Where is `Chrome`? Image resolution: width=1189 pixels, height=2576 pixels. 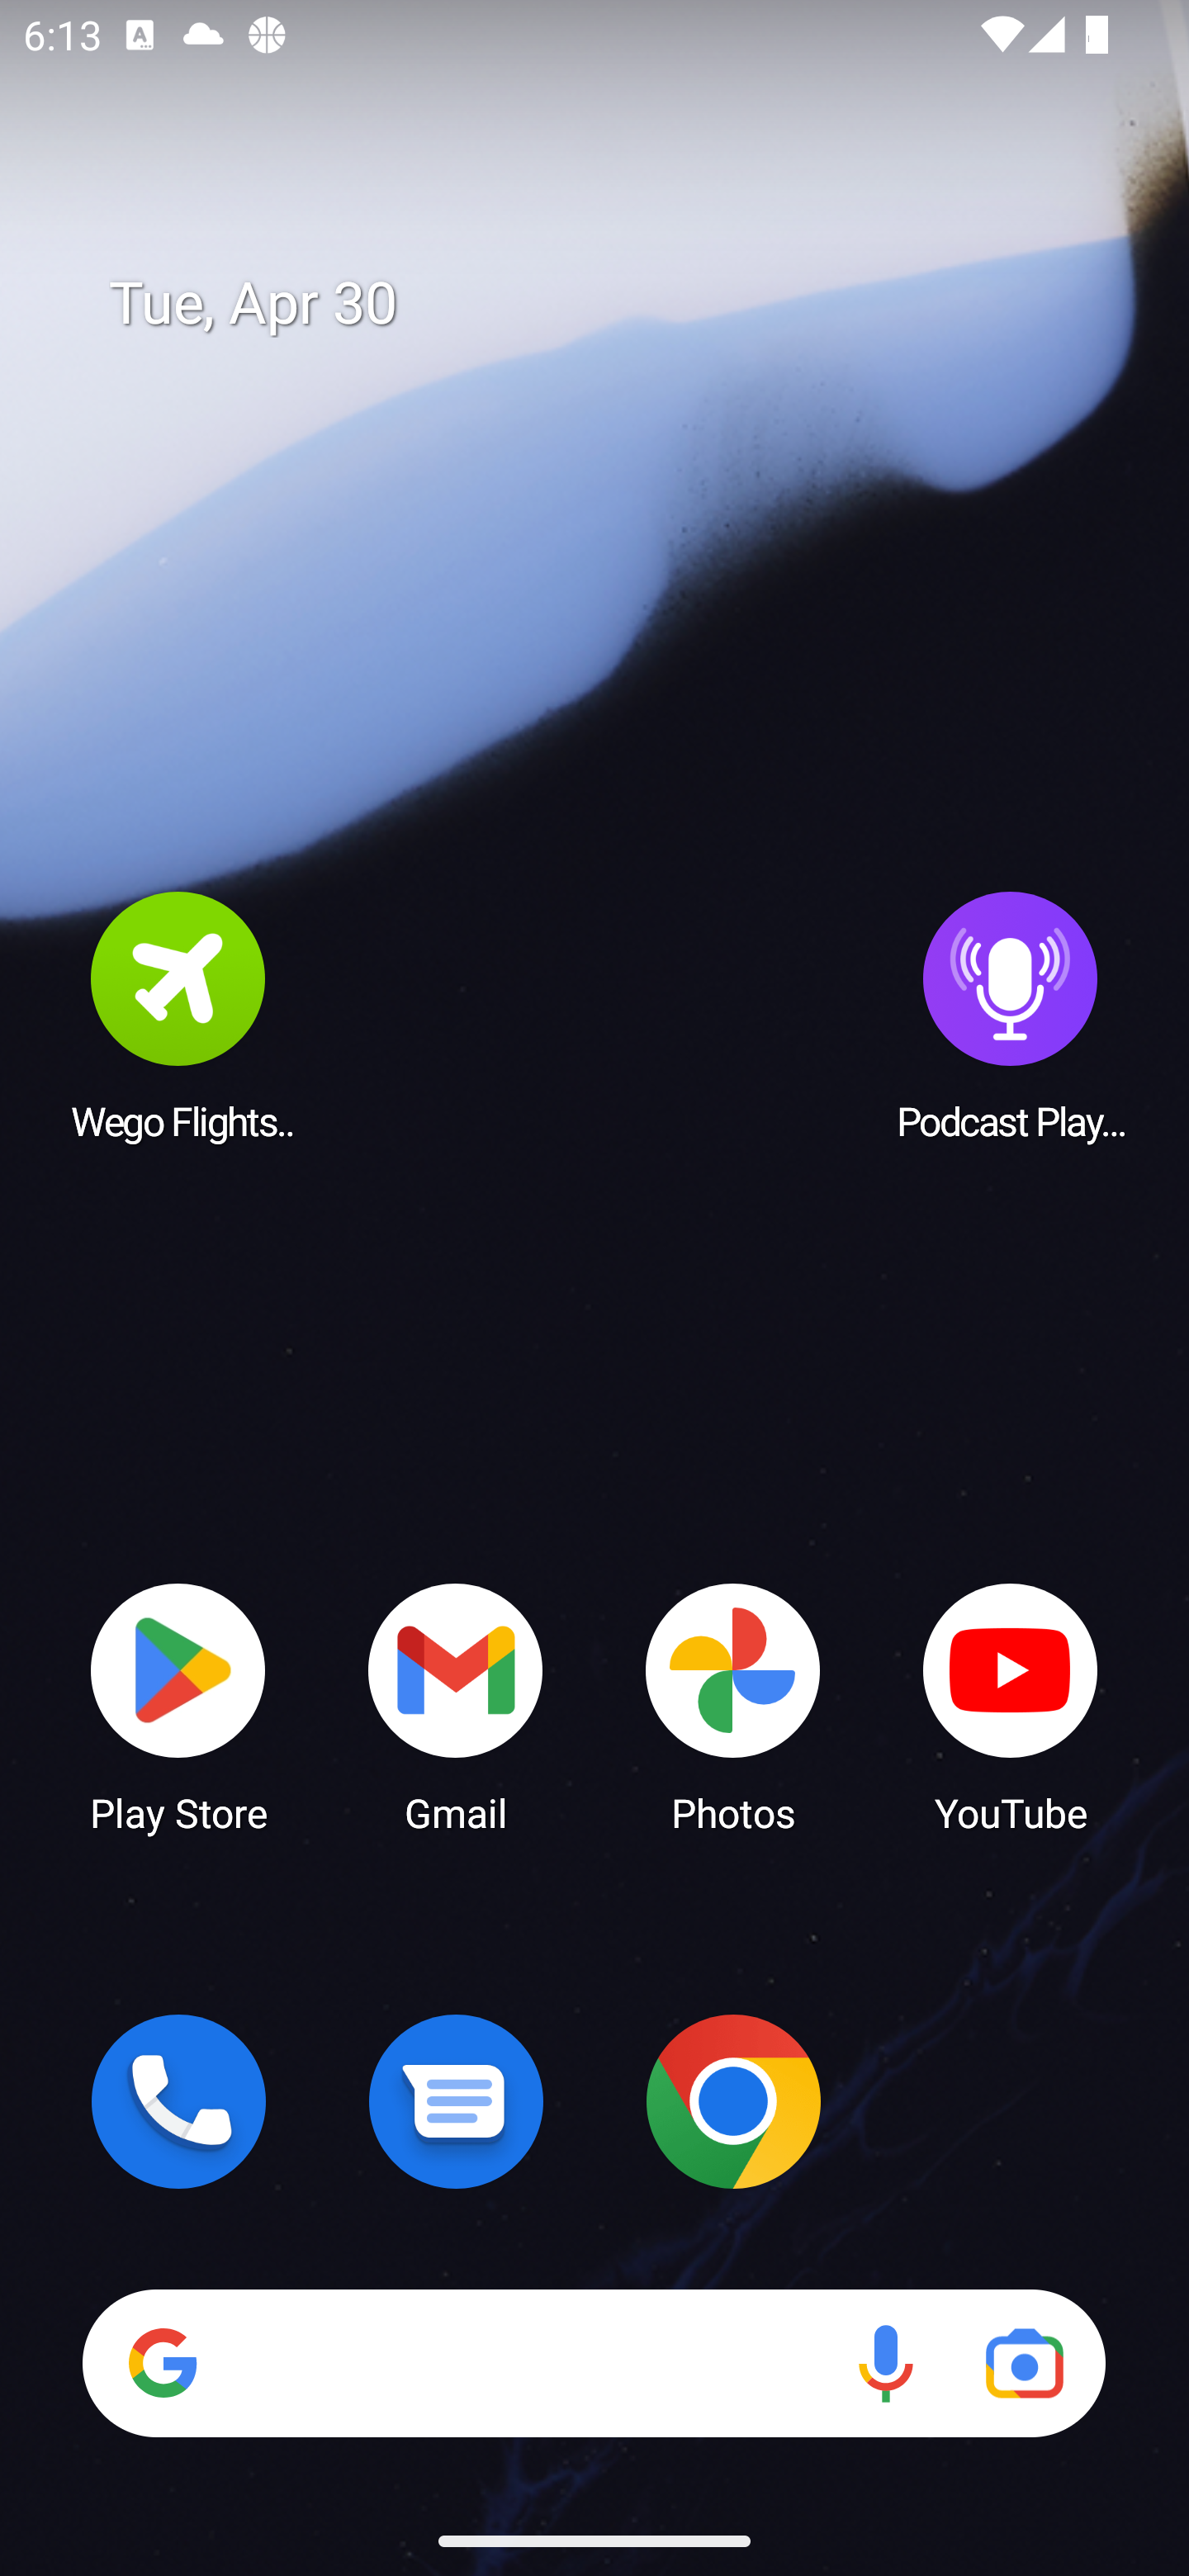
Chrome is located at coordinates (733, 2101).